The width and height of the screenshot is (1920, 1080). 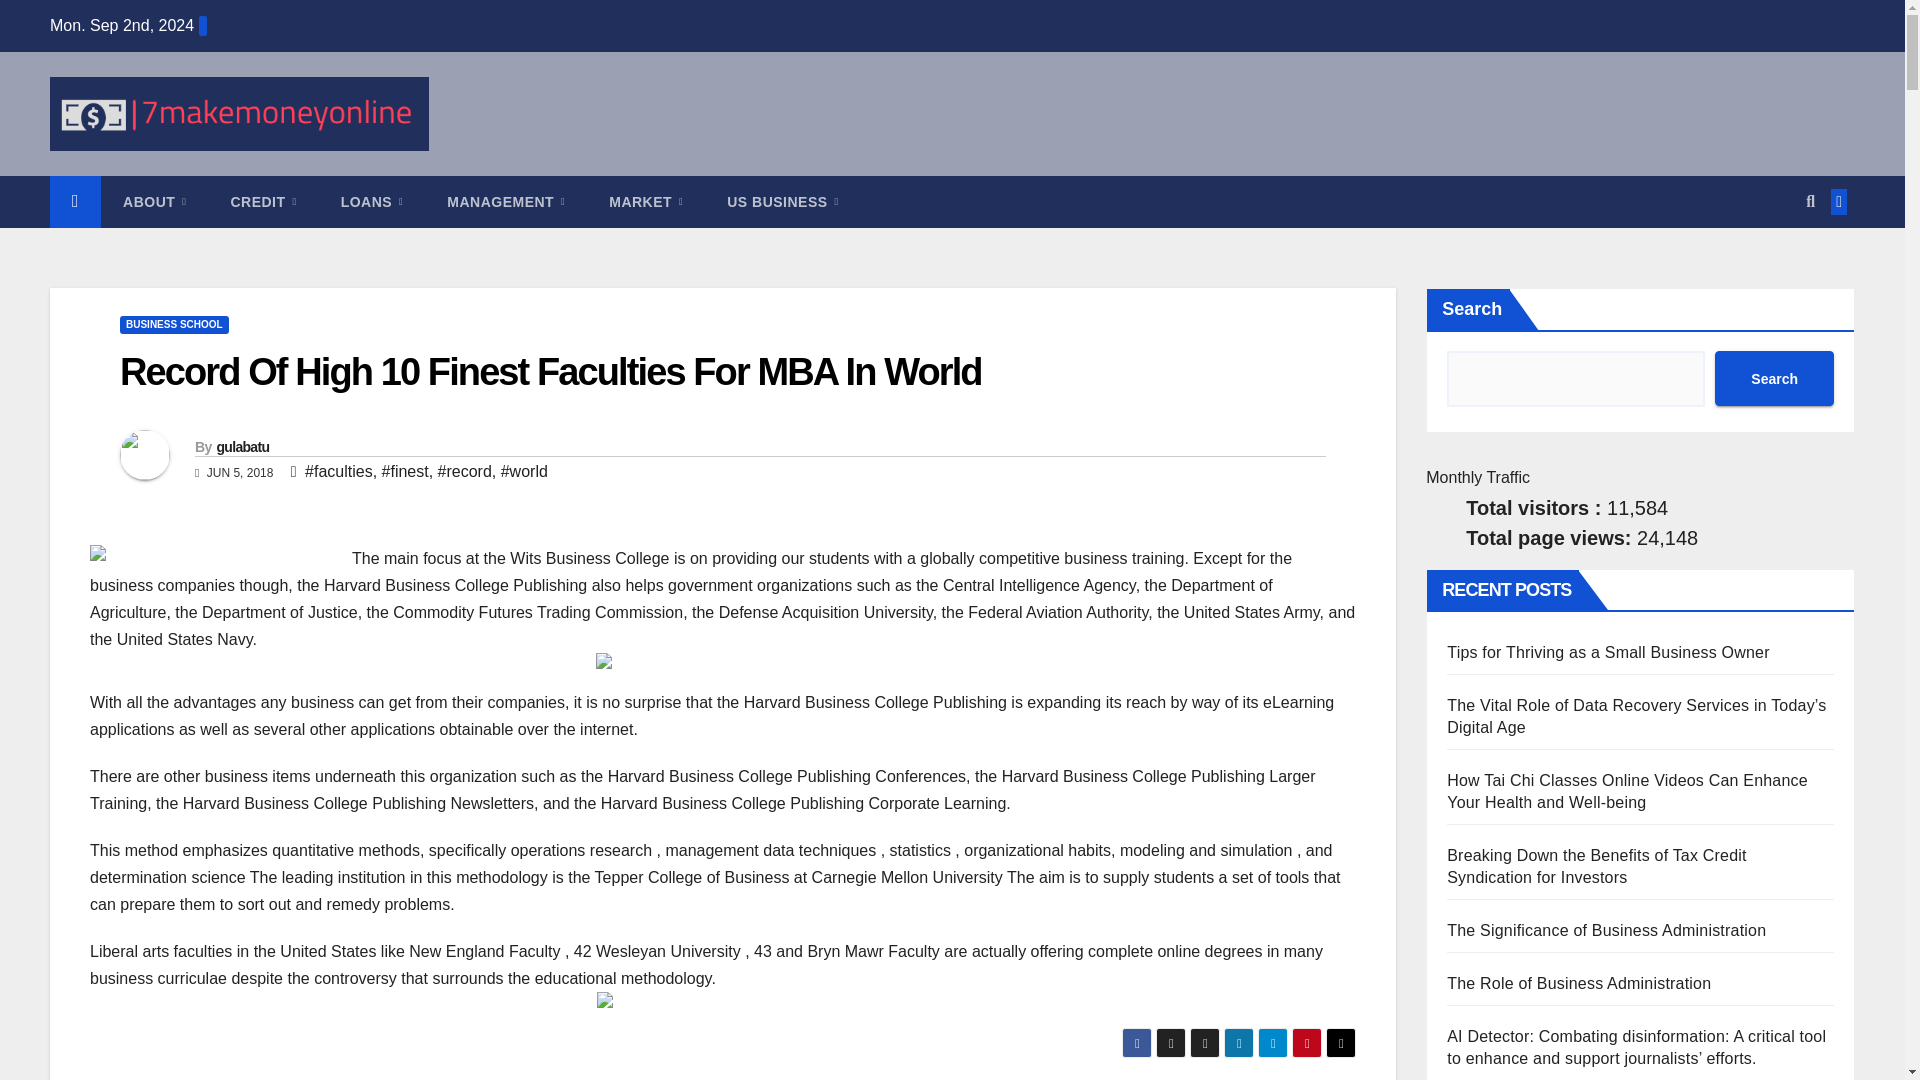 What do you see at coordinates (646, 202) in the screenshot?
I see `MARKET` at bounding box center [646, 202].